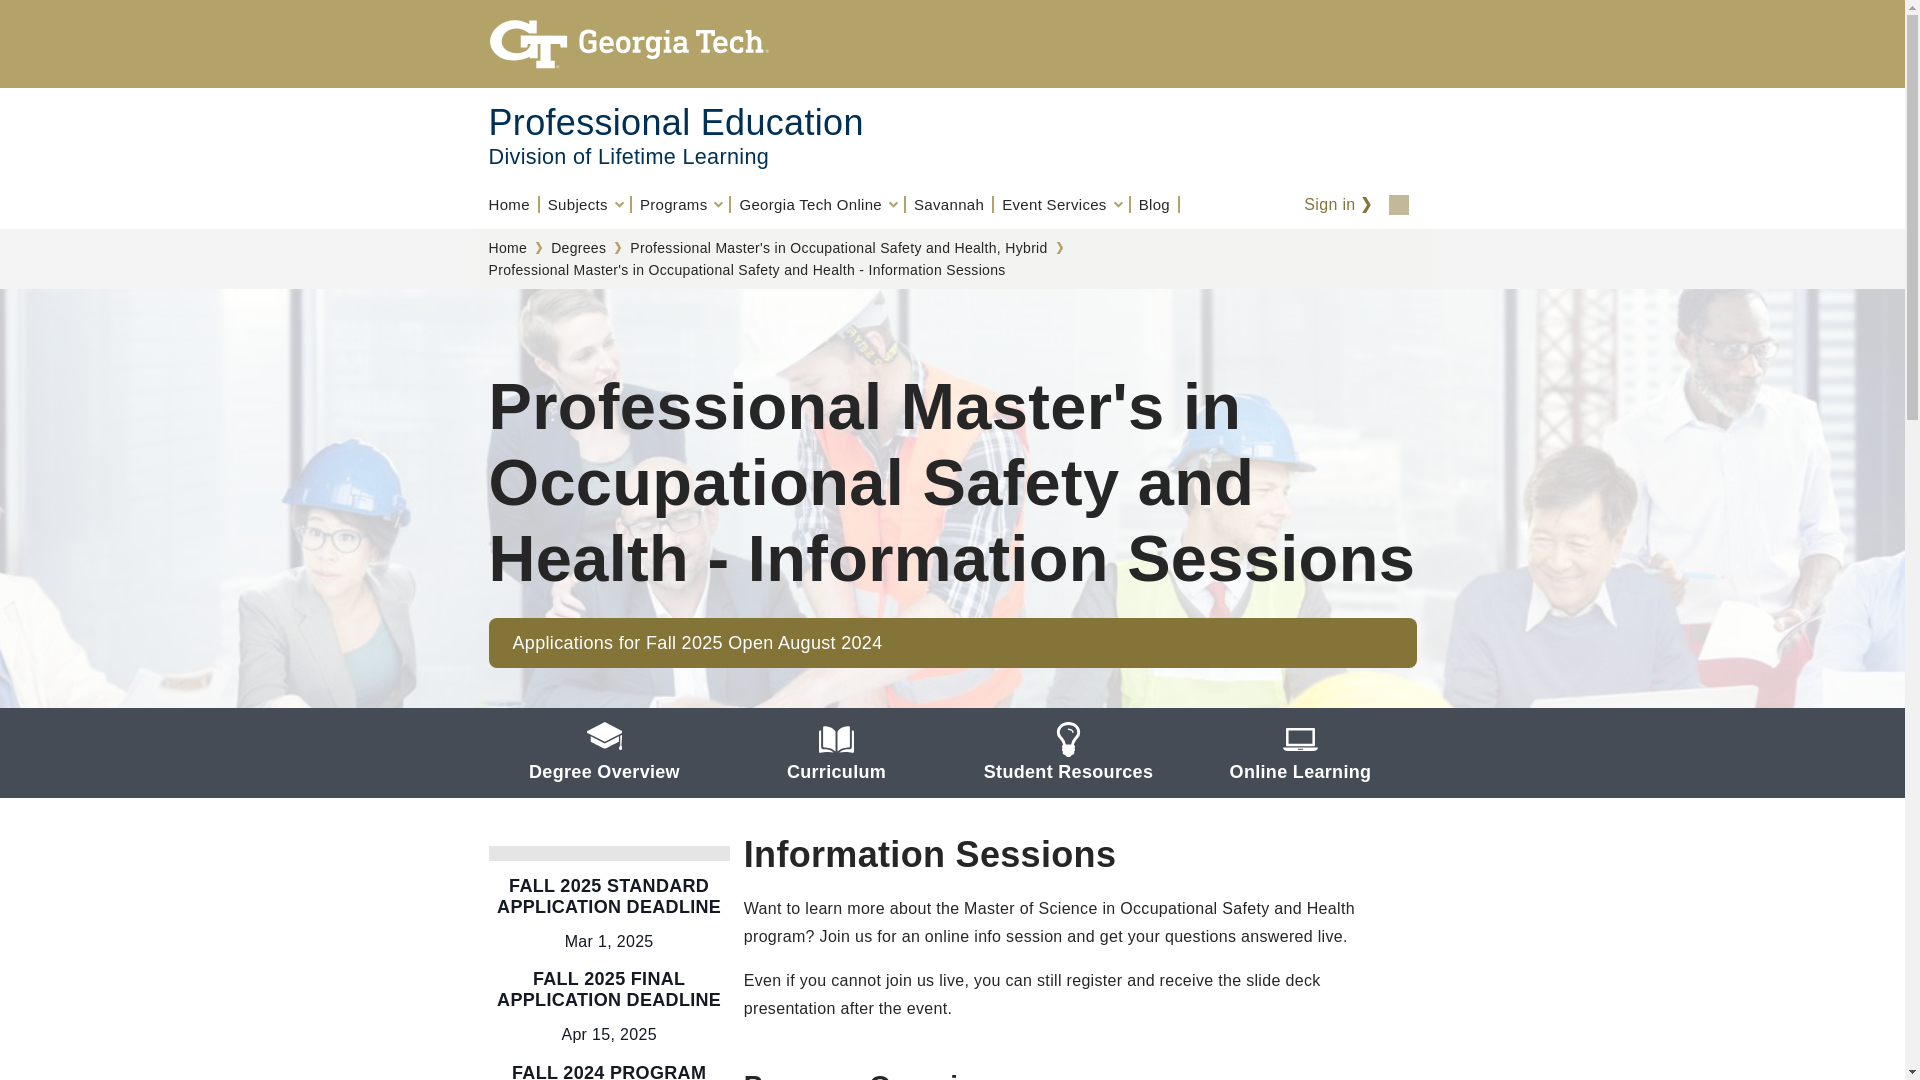 The image size is (1920, 1080). I want to click on Savannah, so click(950, 204).